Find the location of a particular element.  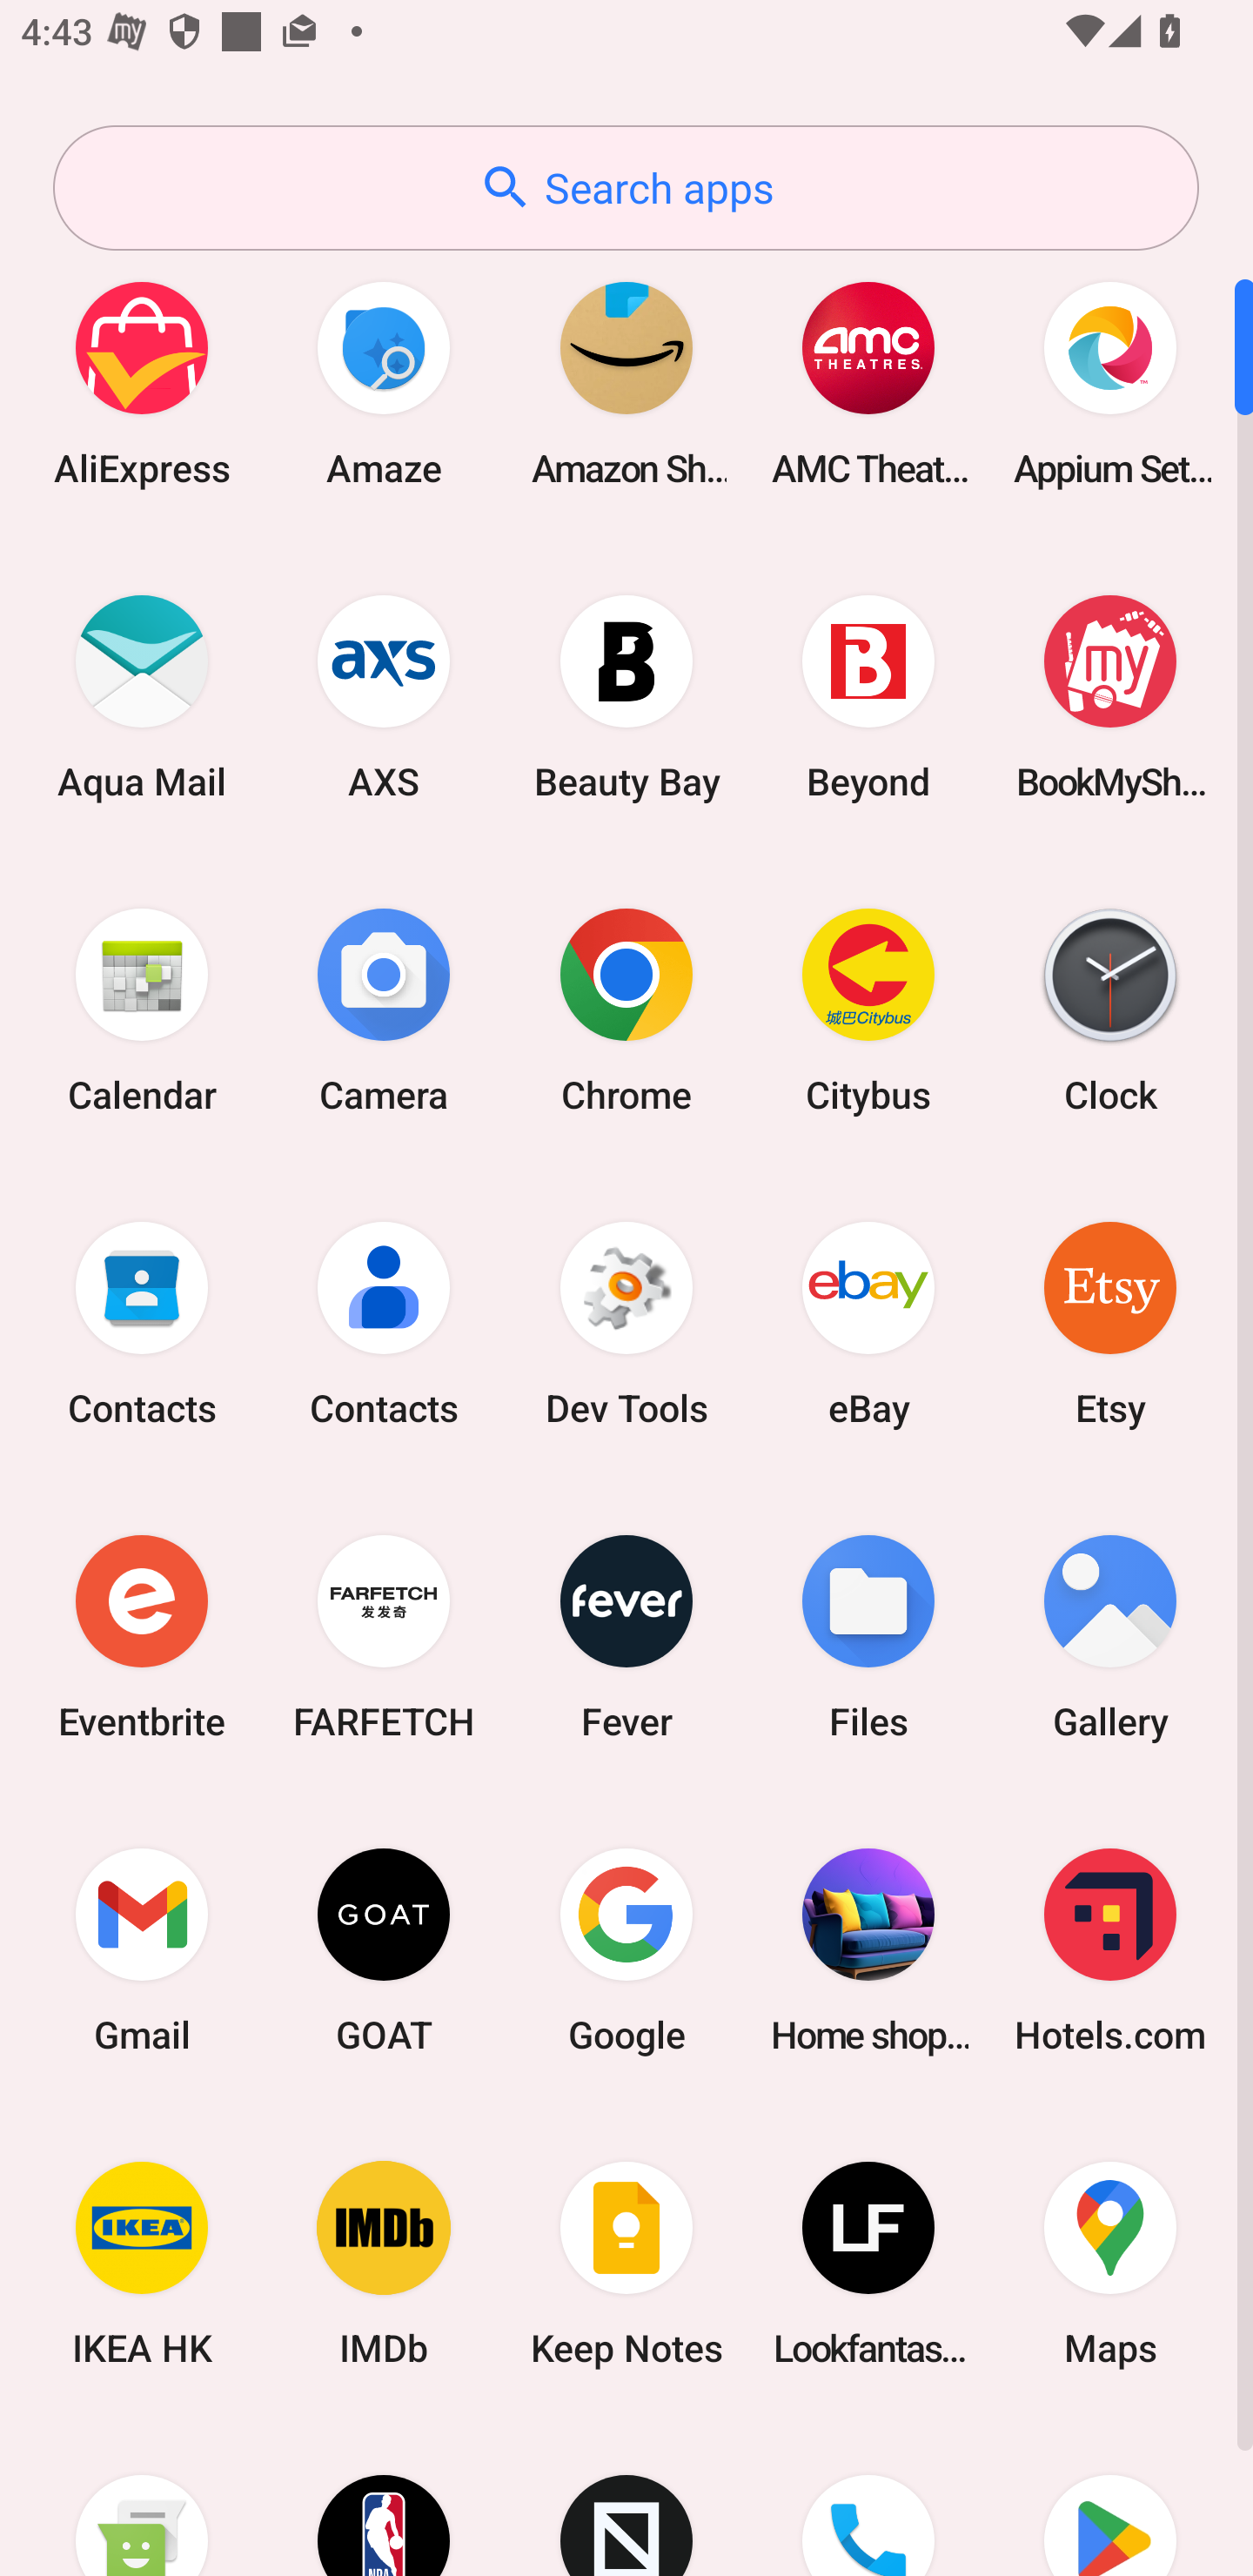

AMC Theatres is located at coordinates (868, 383).